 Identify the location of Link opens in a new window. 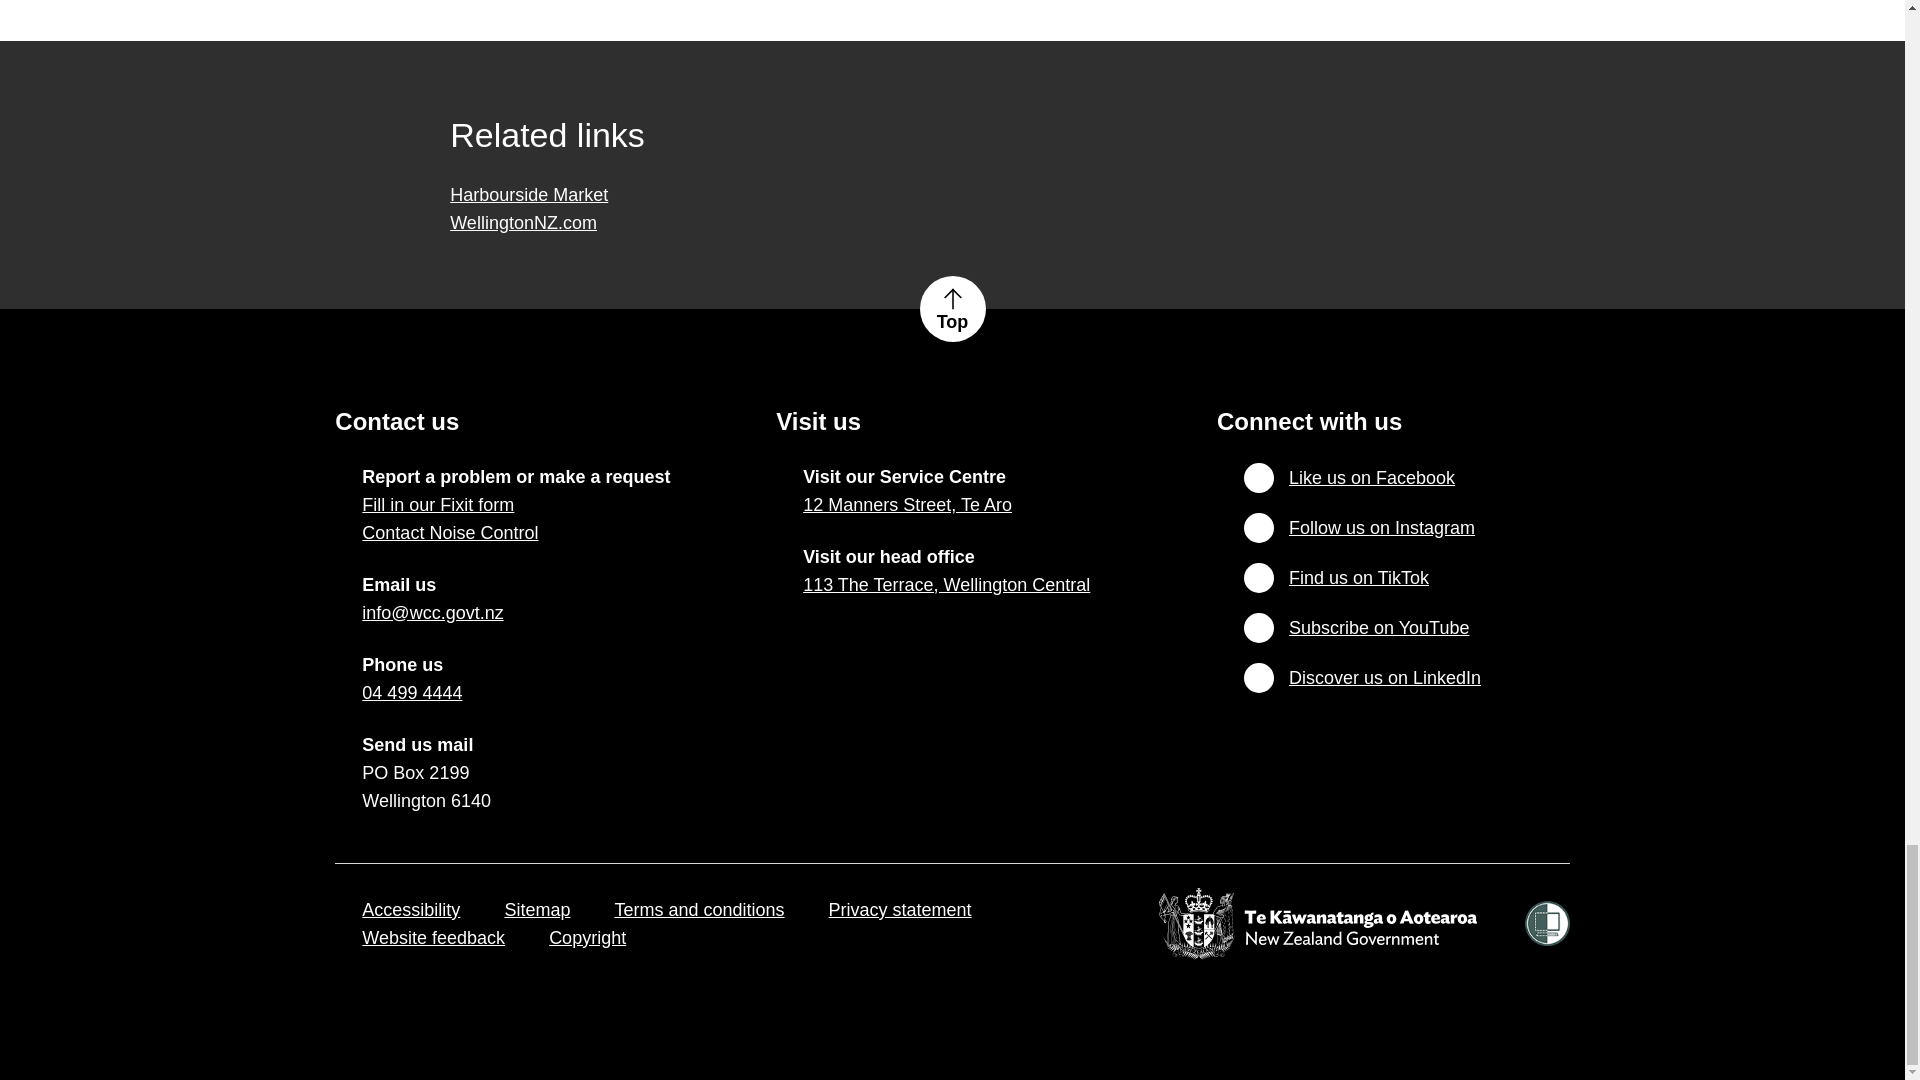
(906, 505).